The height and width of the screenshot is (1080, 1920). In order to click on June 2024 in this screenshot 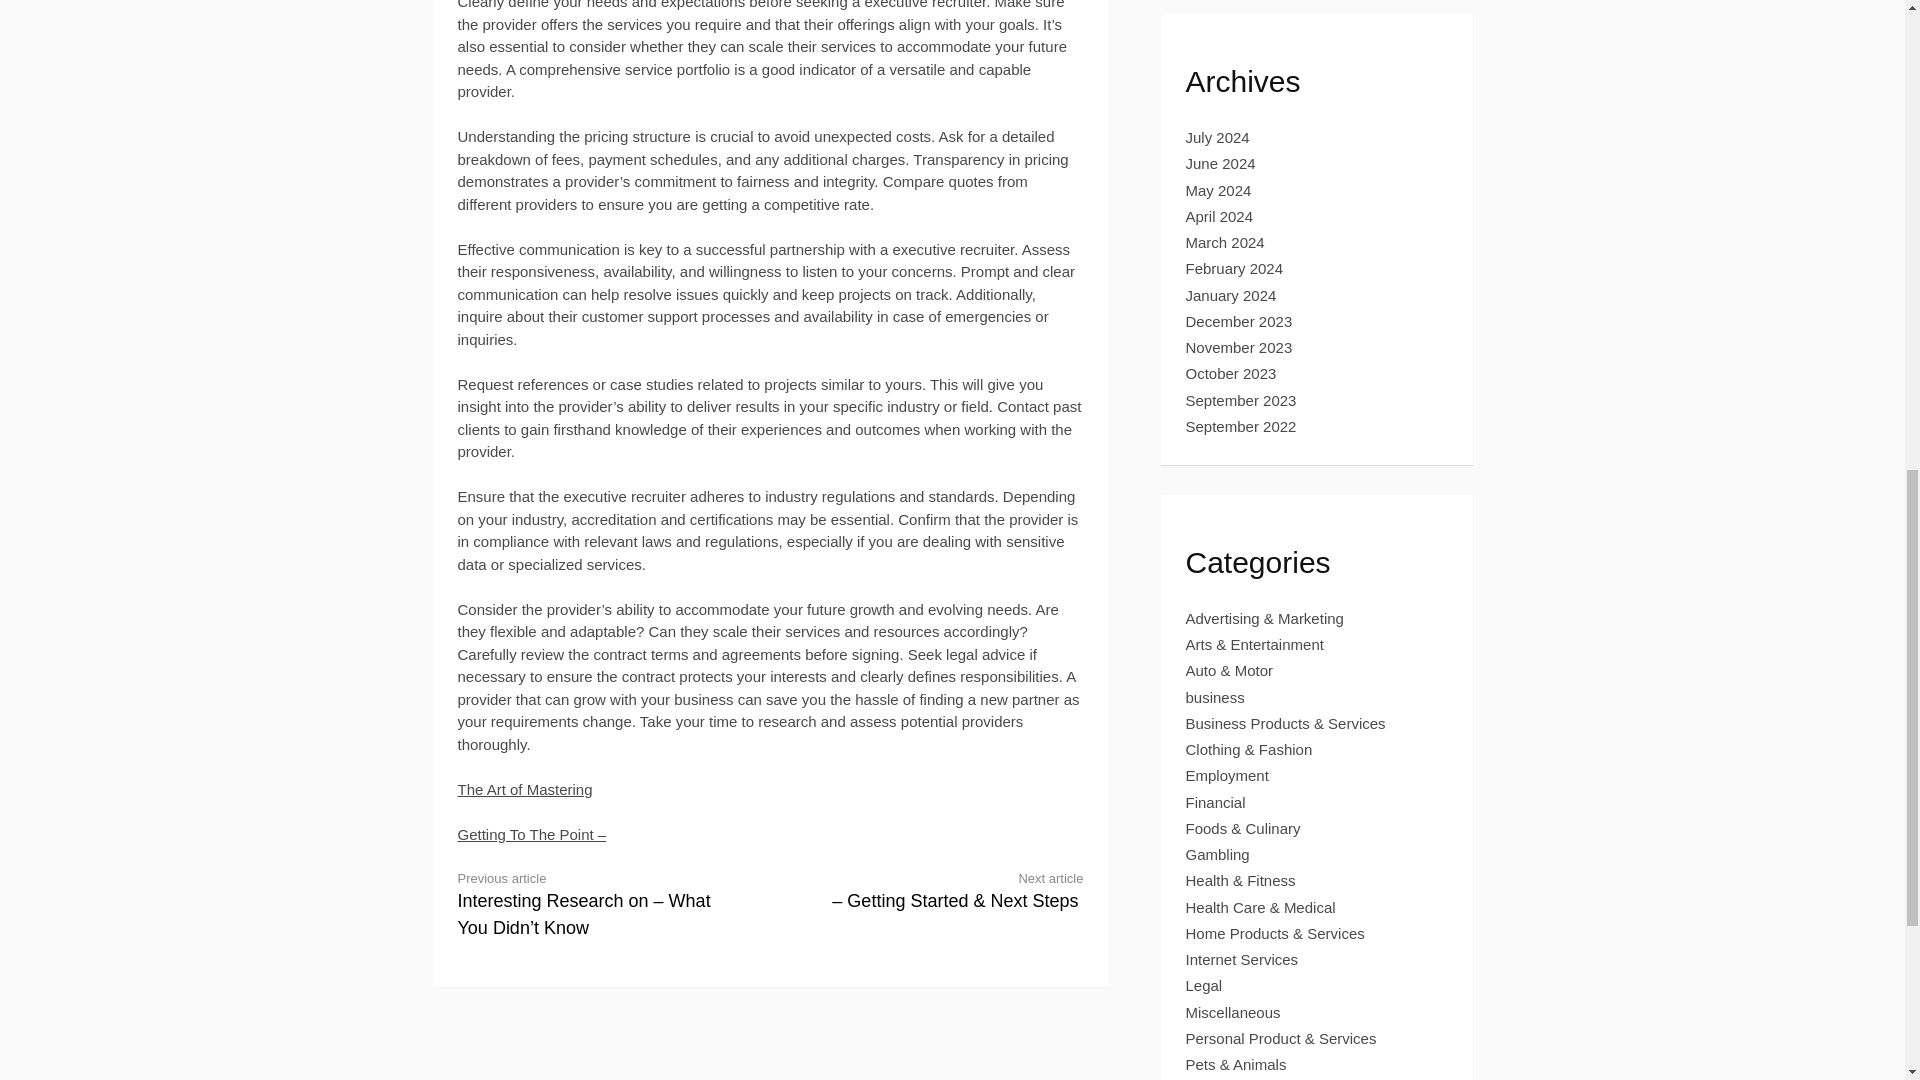, I will do `click(1220, 163)`.